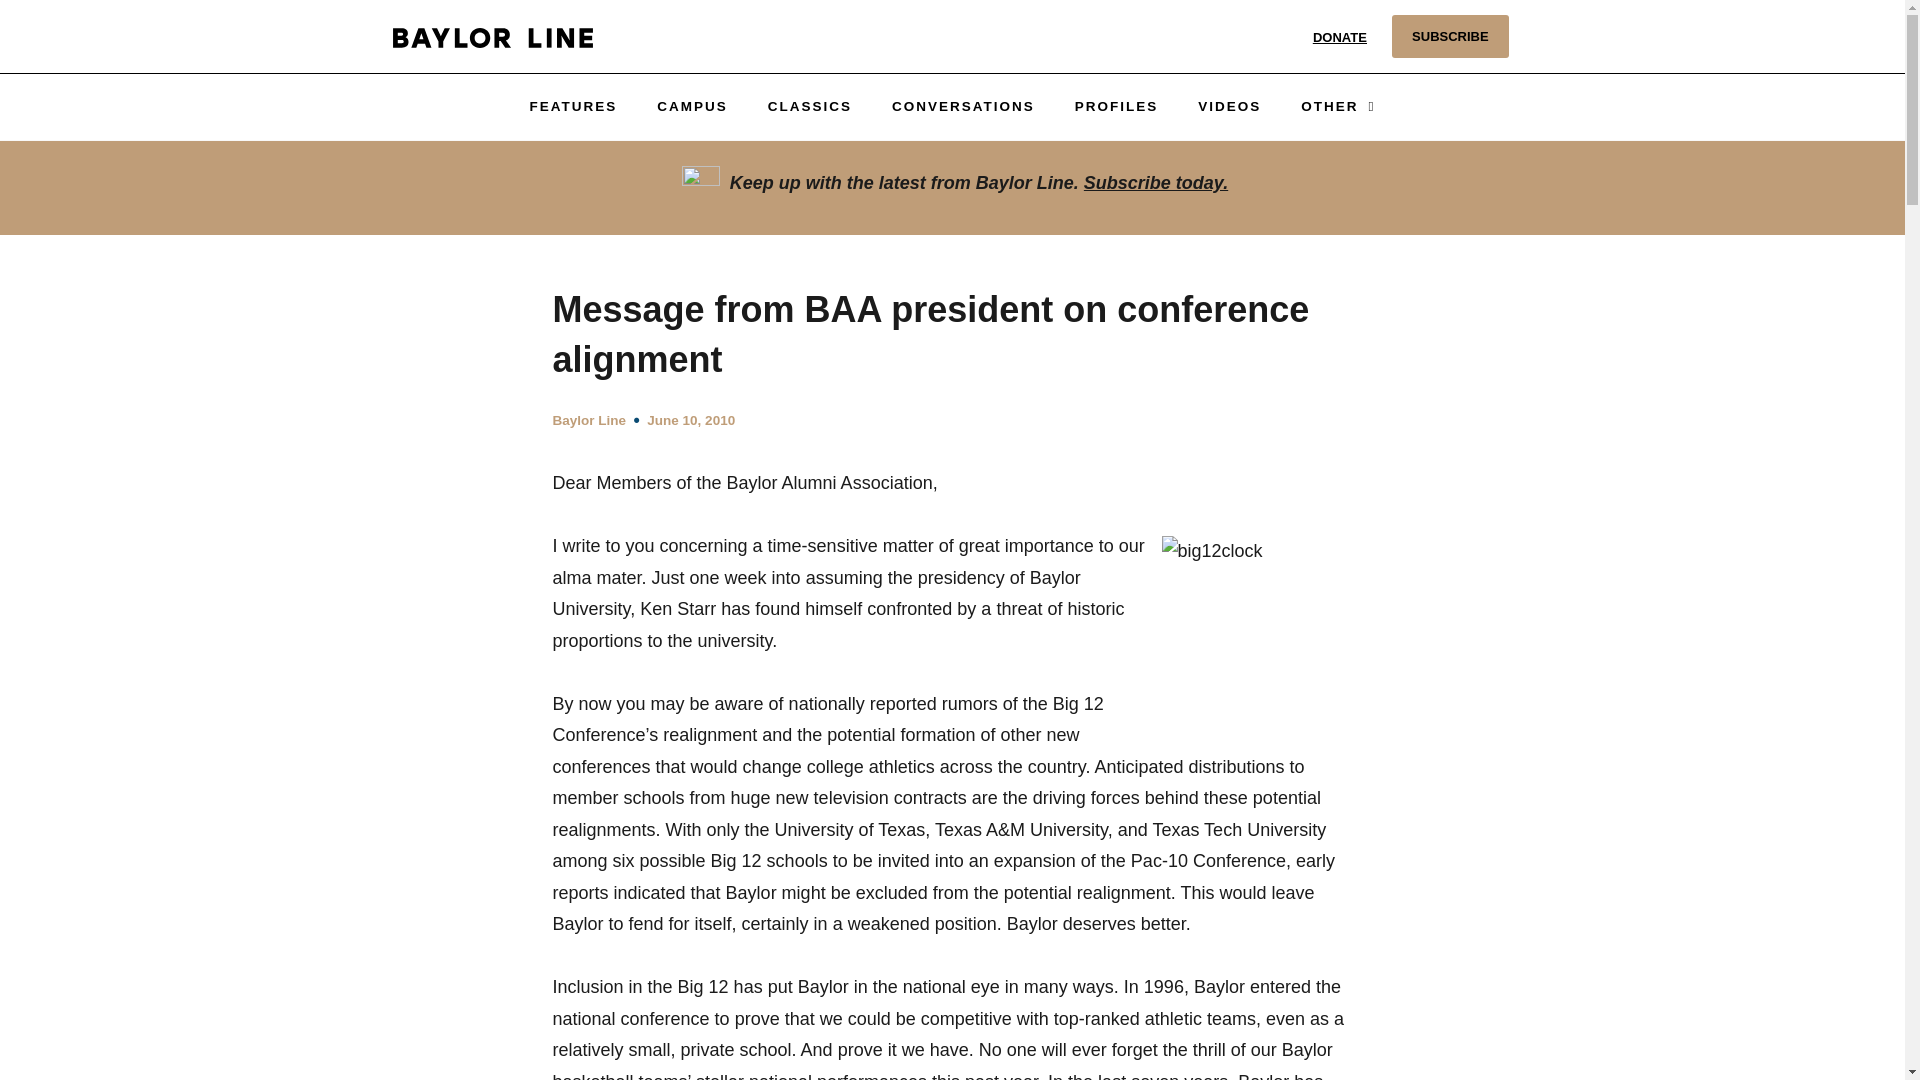 The image size is (1920, 1080). Describe the element at coordinates (1229, 106) in the screenshot. I see `VIDEOS` at that location.